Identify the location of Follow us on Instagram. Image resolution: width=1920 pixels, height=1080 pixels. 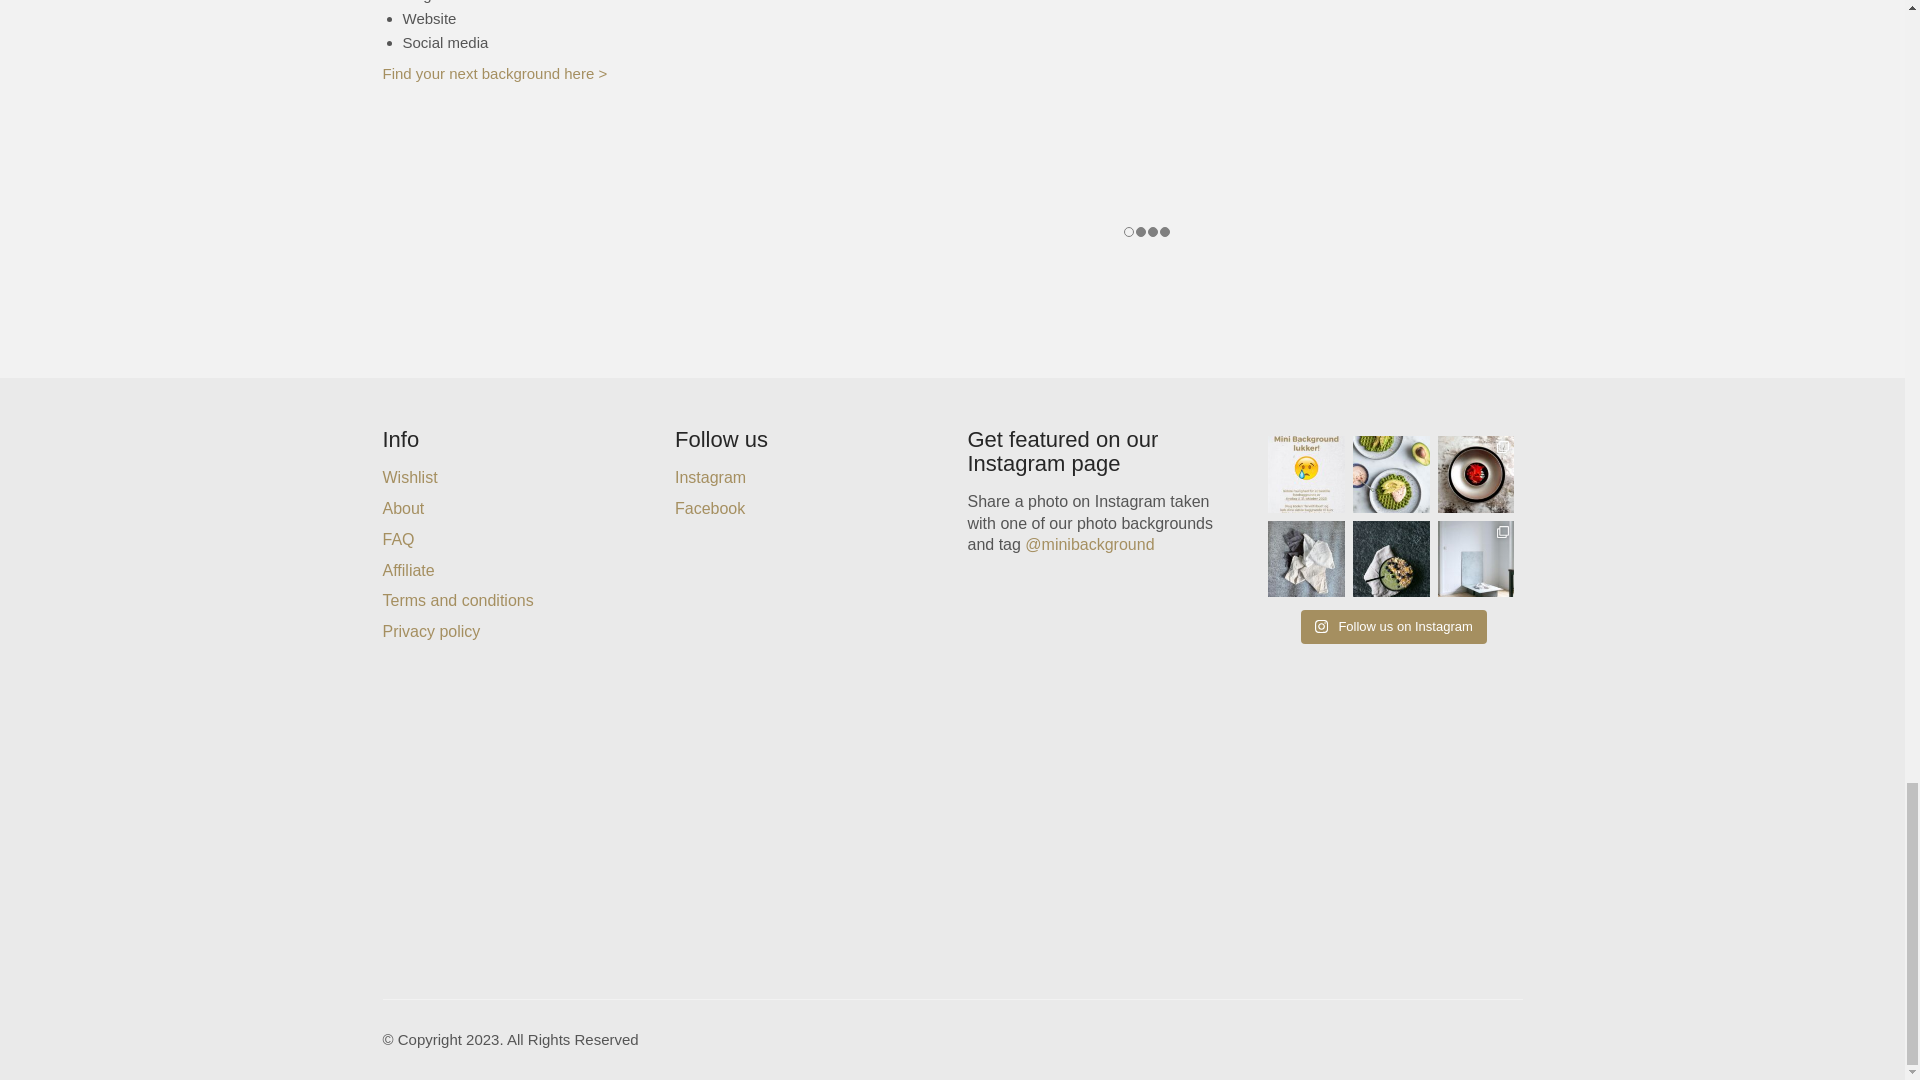
(1394, 626).